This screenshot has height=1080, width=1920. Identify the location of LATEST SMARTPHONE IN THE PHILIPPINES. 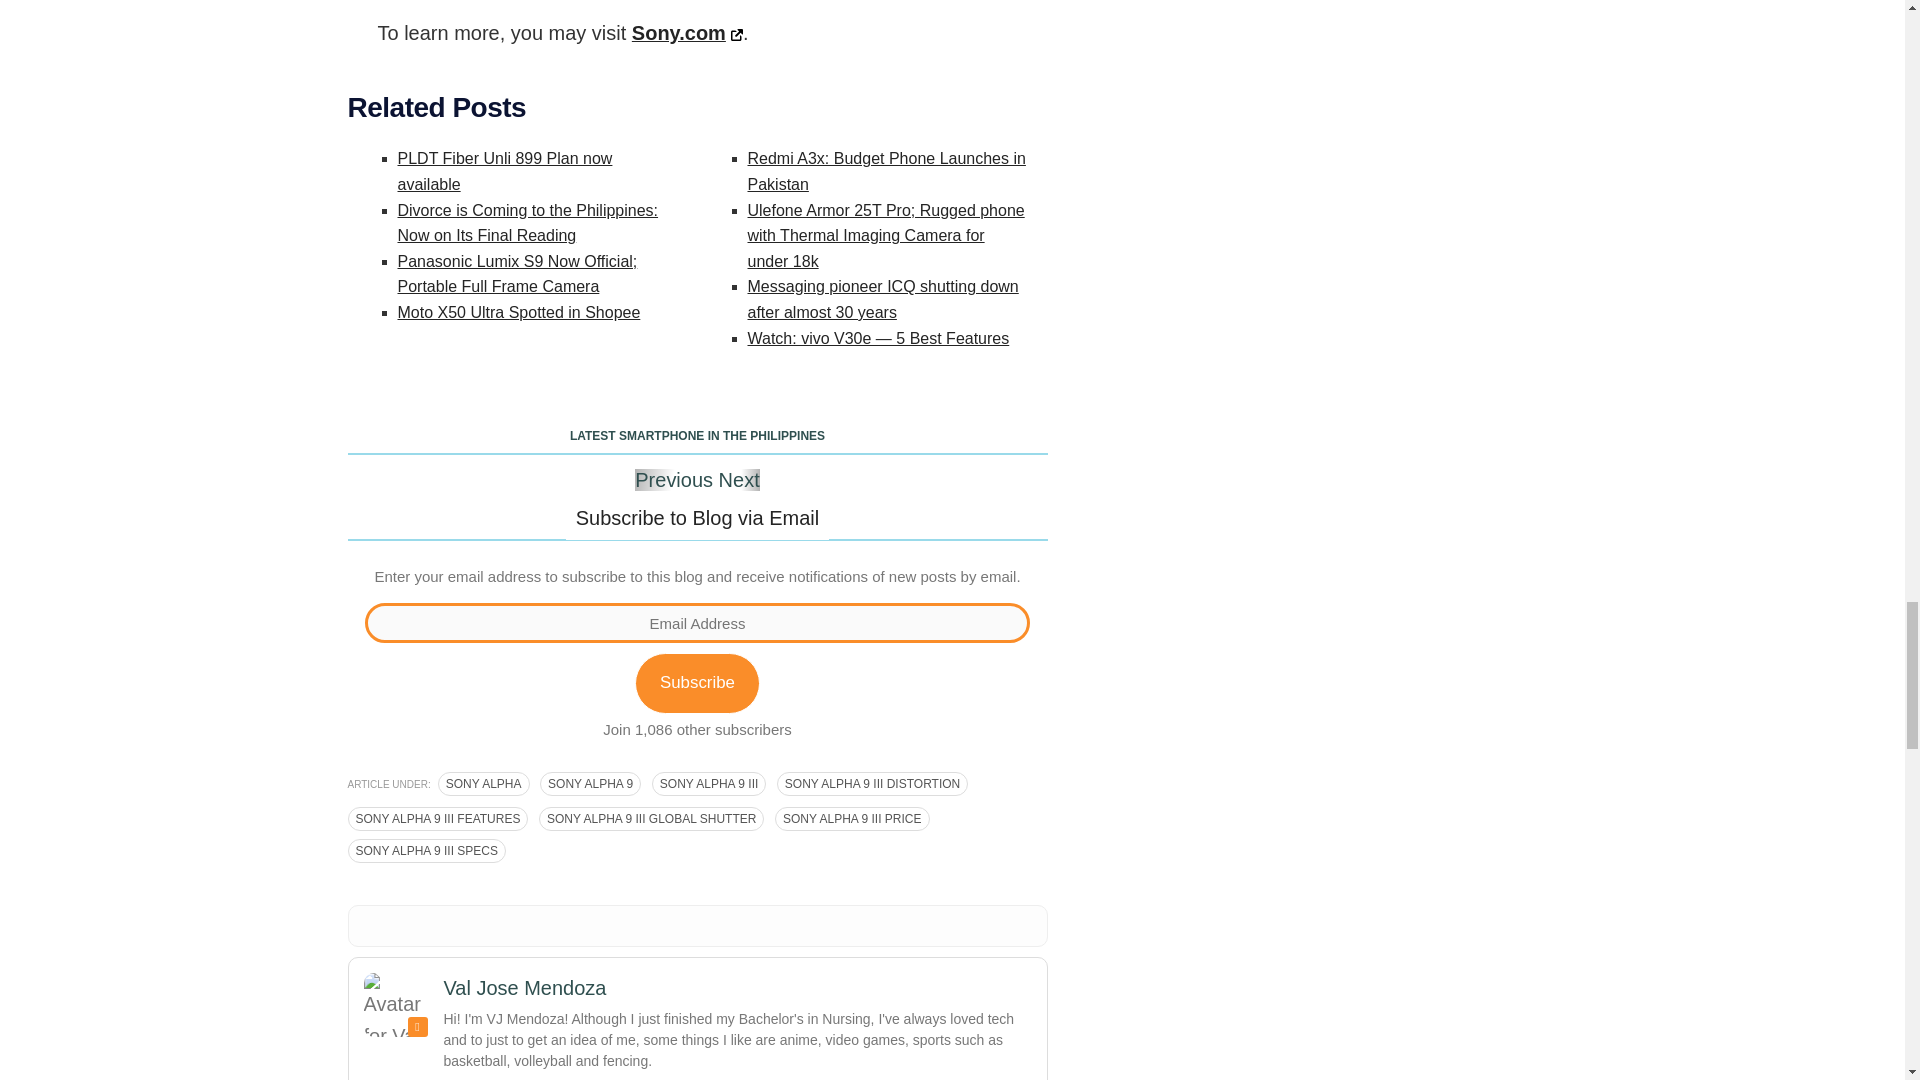
(698, 438).